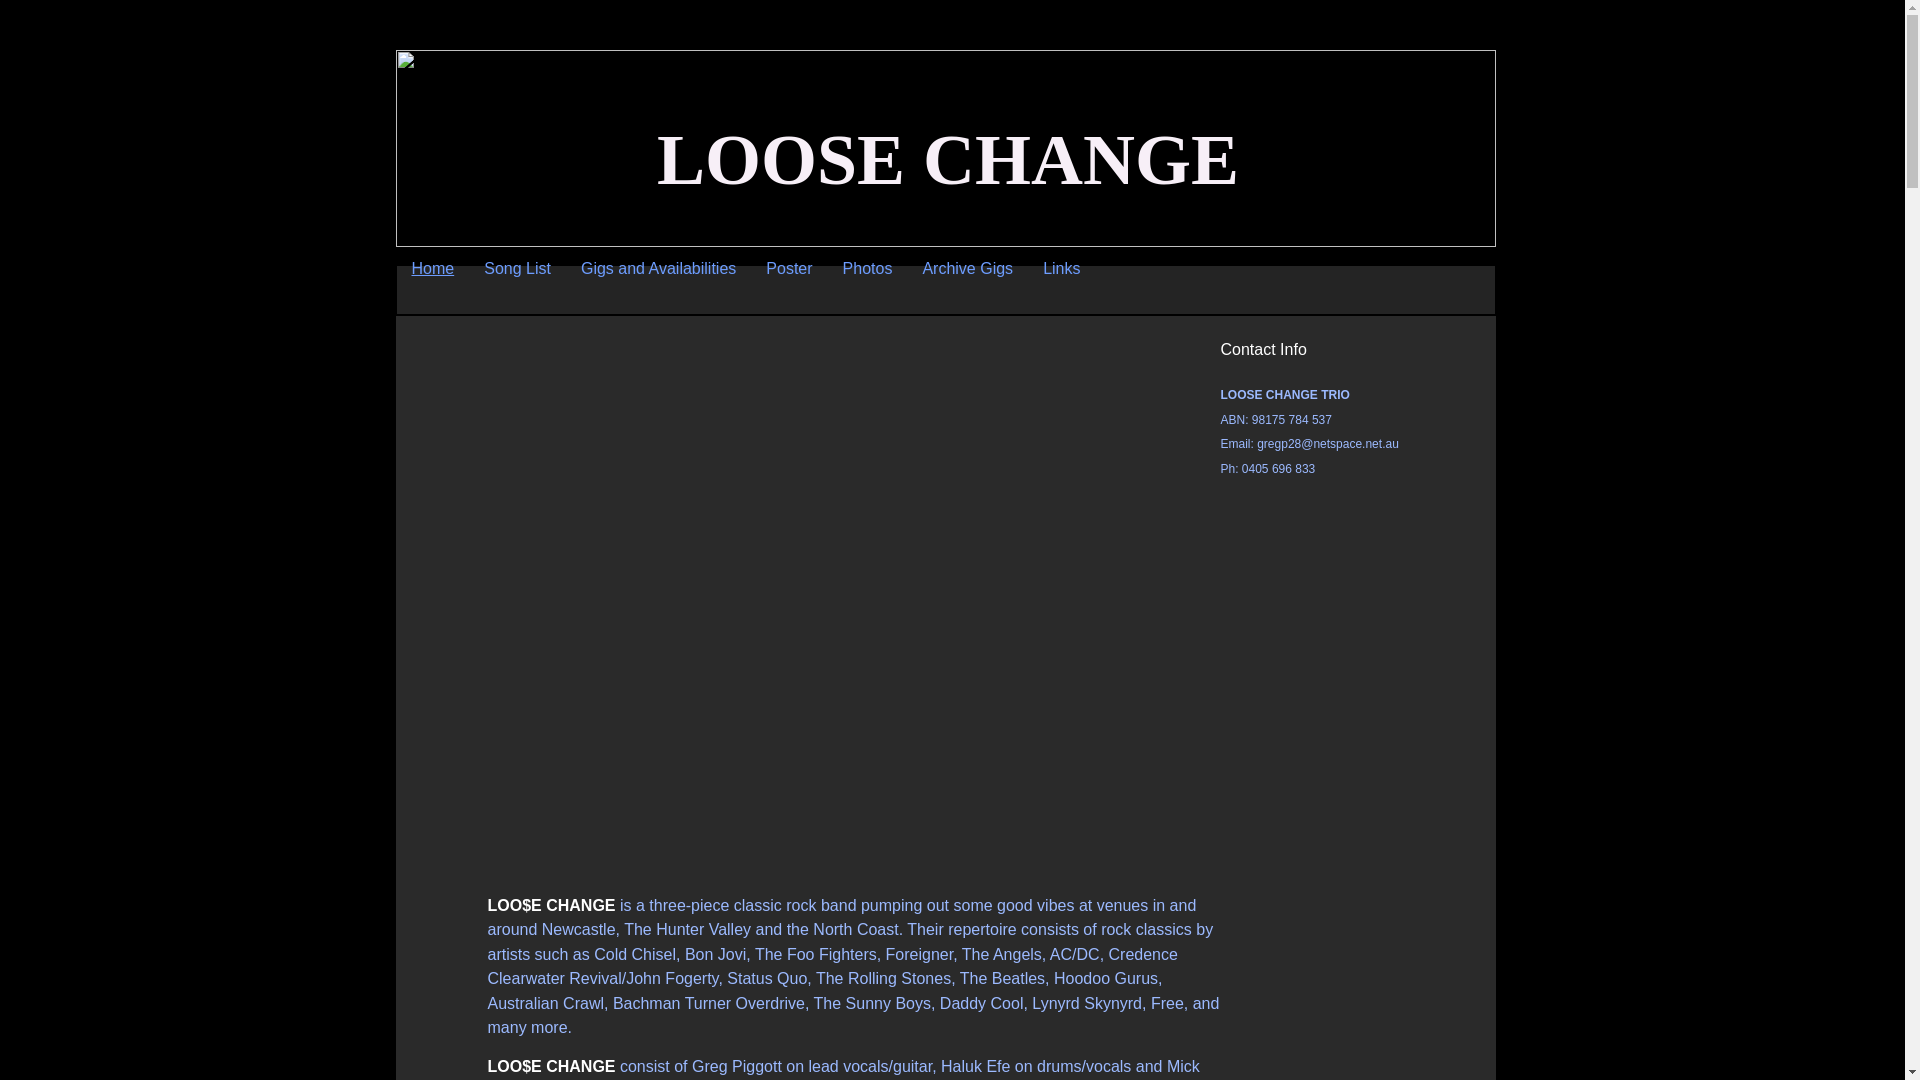  Describe the element at coordinates (1062, 269) in the screenshot. I see `Links` at that location.